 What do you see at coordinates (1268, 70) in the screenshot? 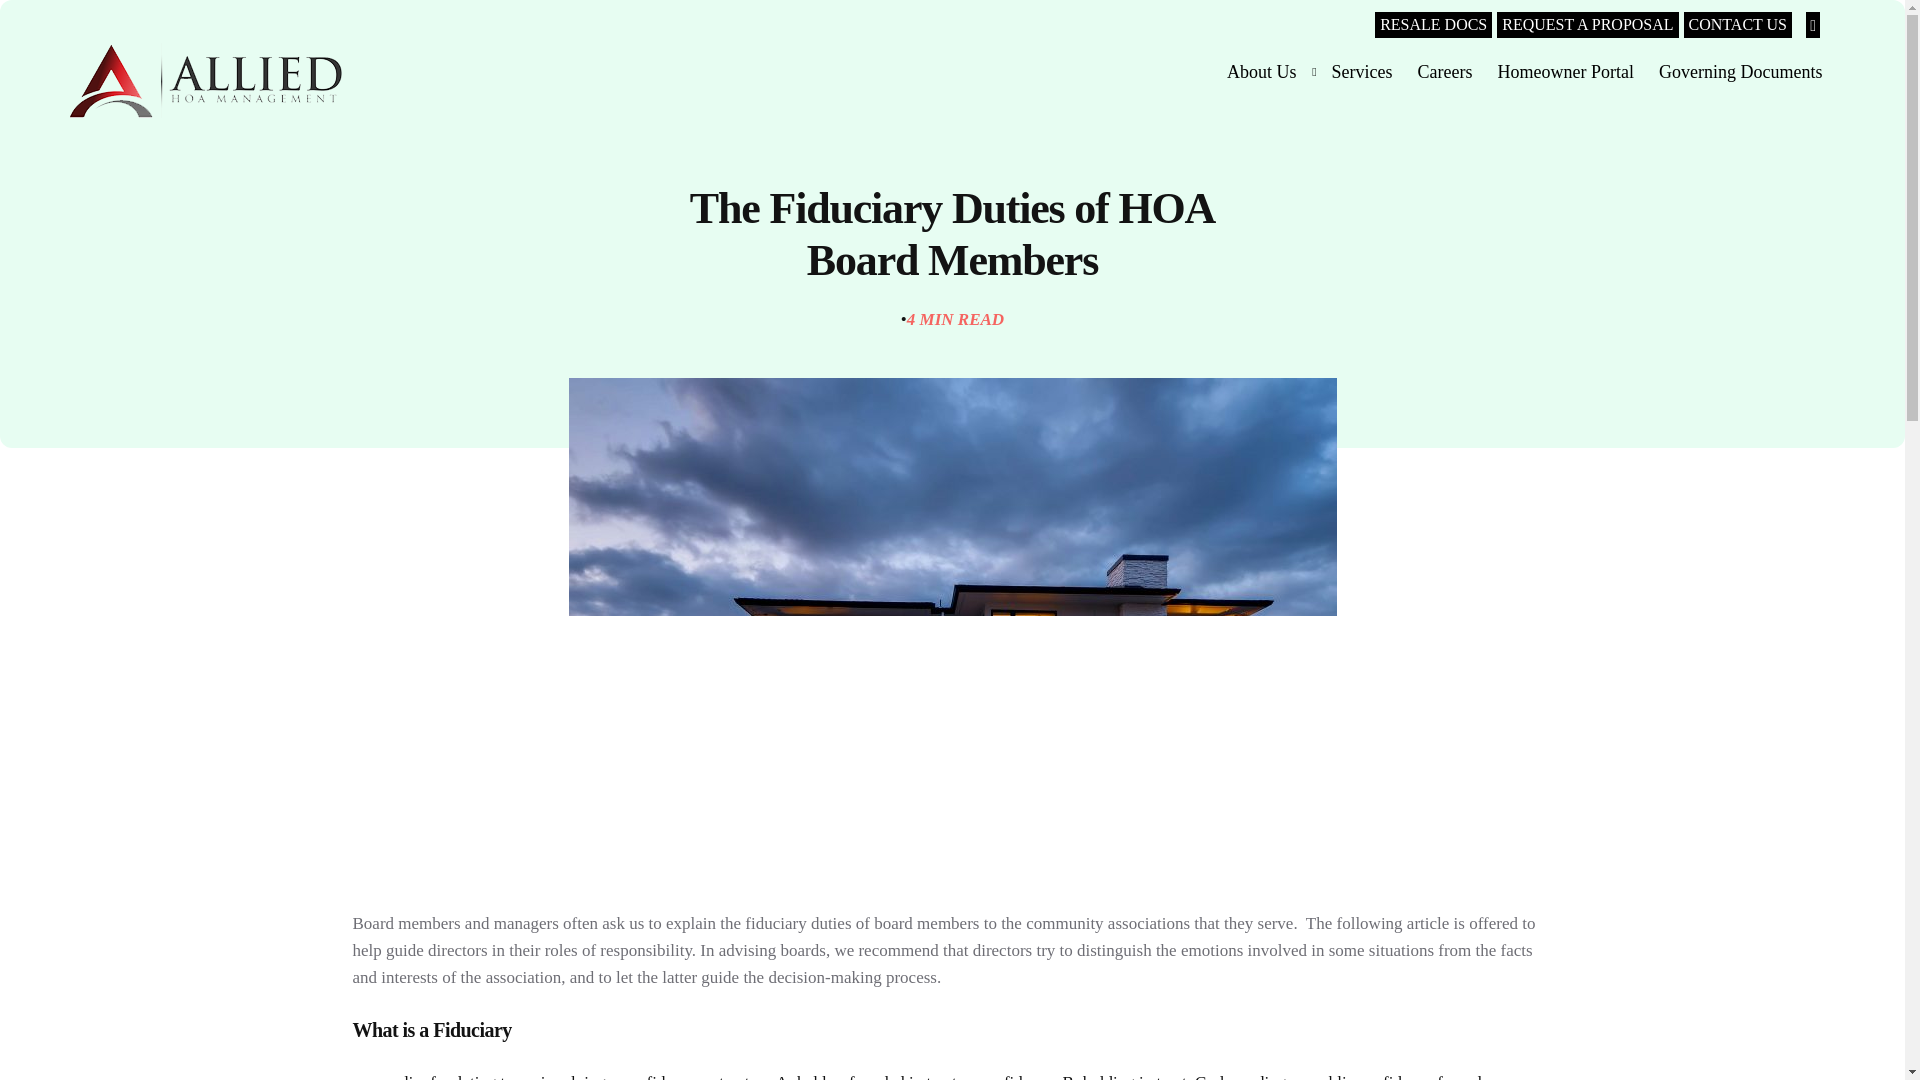
I see `About Us` at bounding box center [1268, 70].